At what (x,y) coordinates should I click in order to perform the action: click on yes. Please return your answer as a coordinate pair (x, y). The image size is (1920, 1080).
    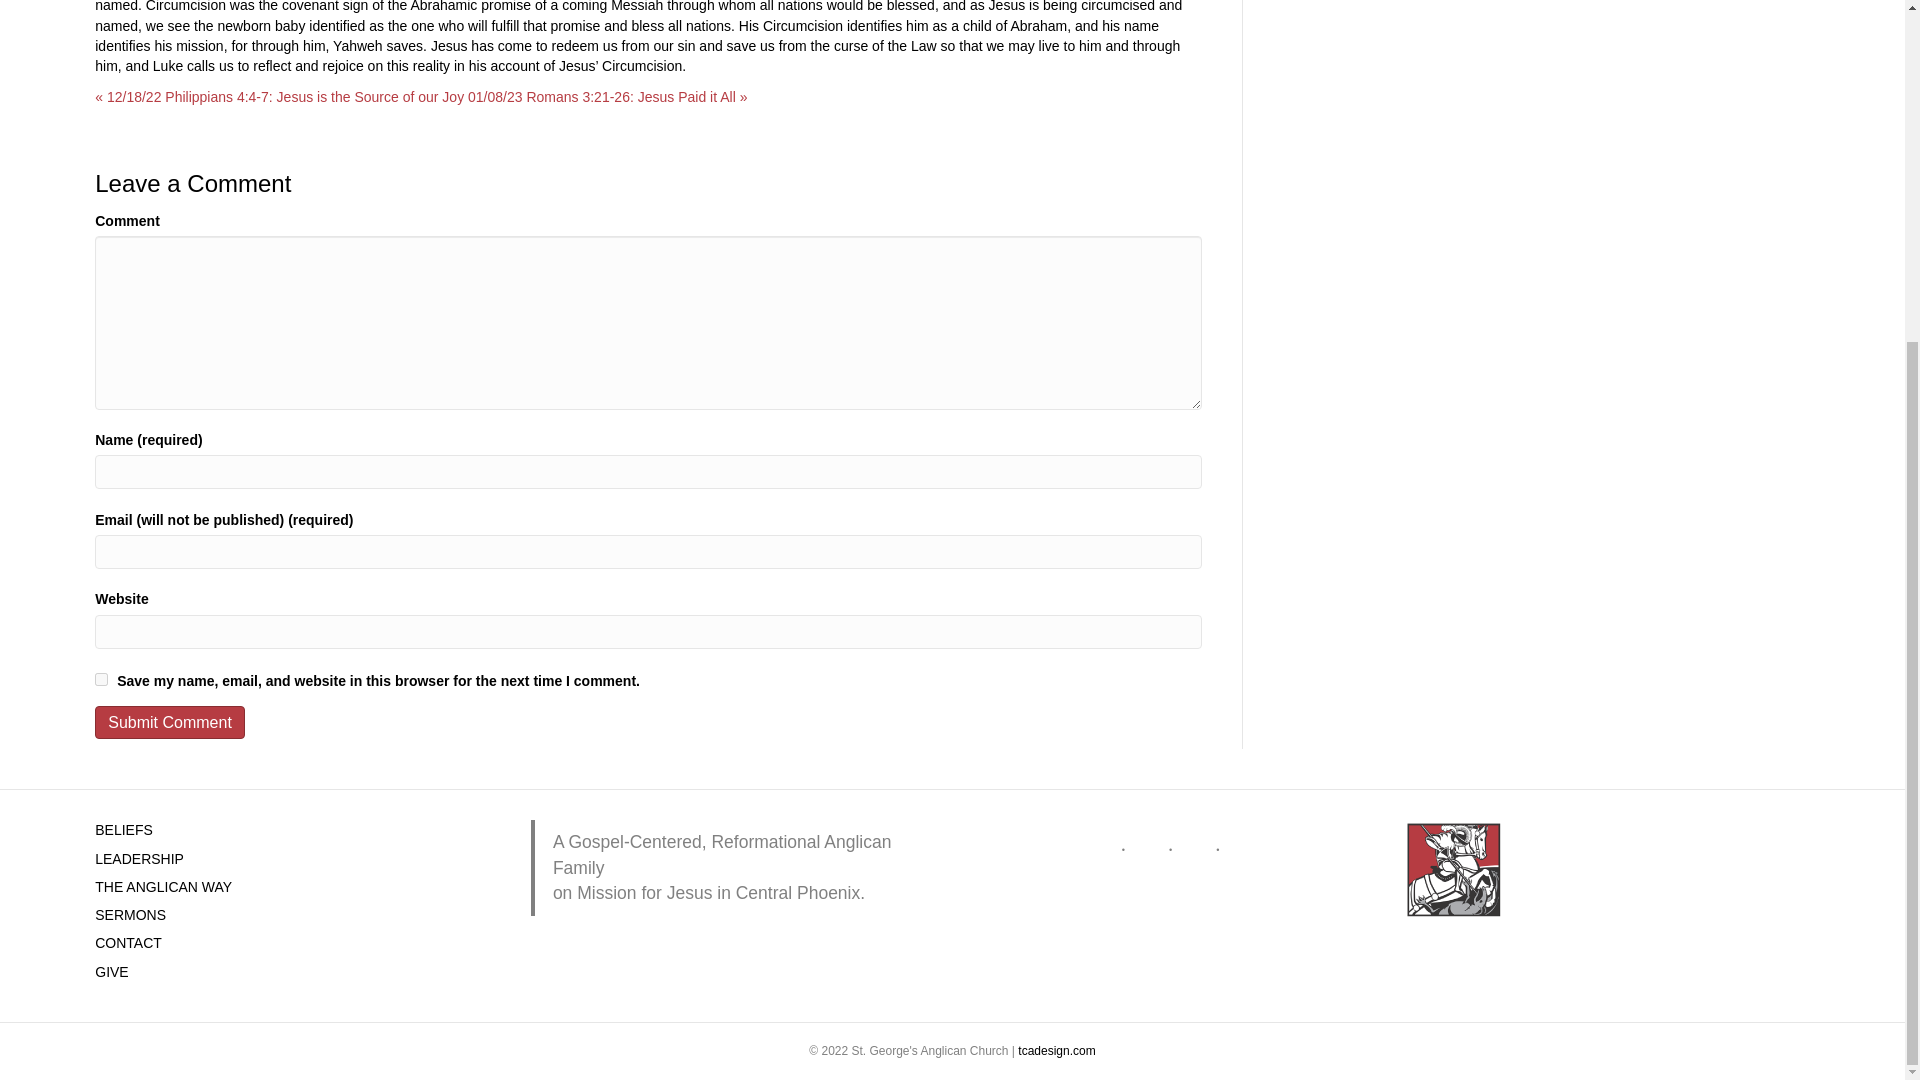
    Looking at the image, I should click on (100, 678).